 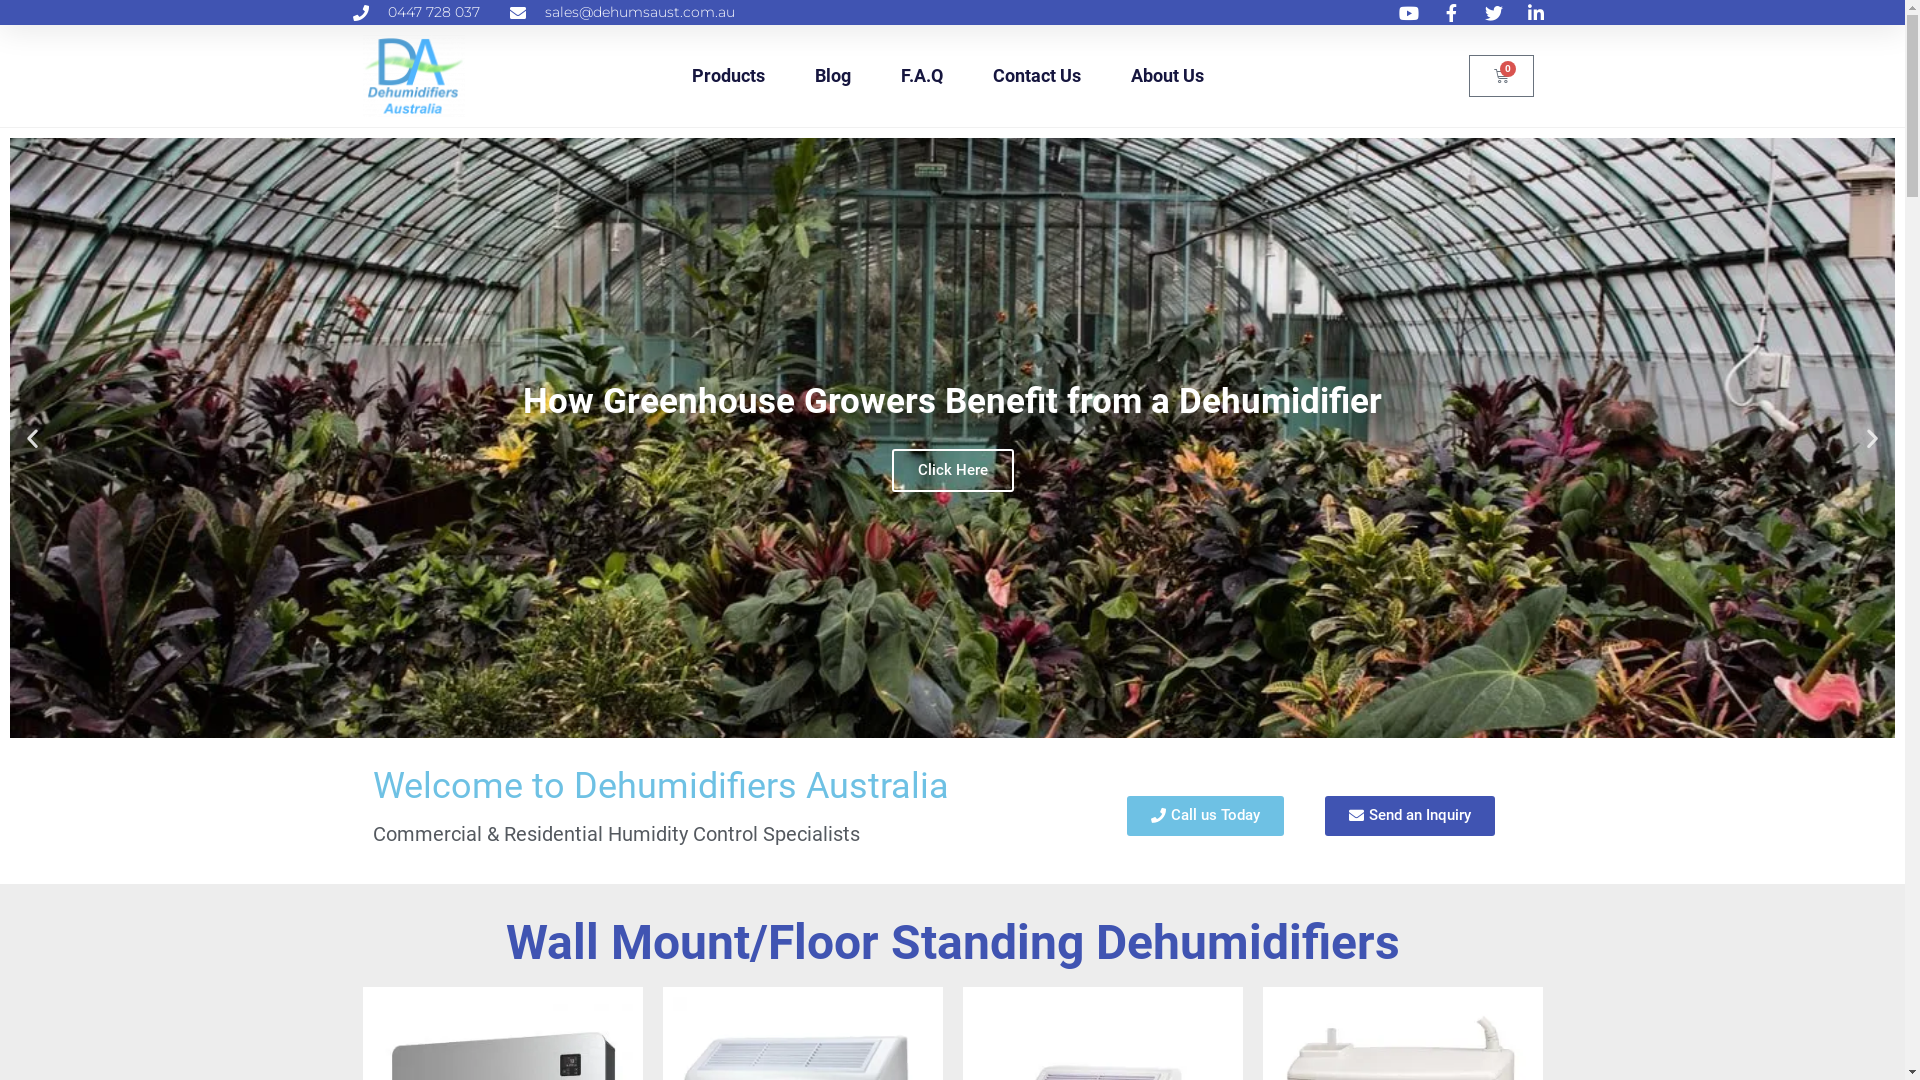 I want to click on 0, so click(x=1502, y=76).